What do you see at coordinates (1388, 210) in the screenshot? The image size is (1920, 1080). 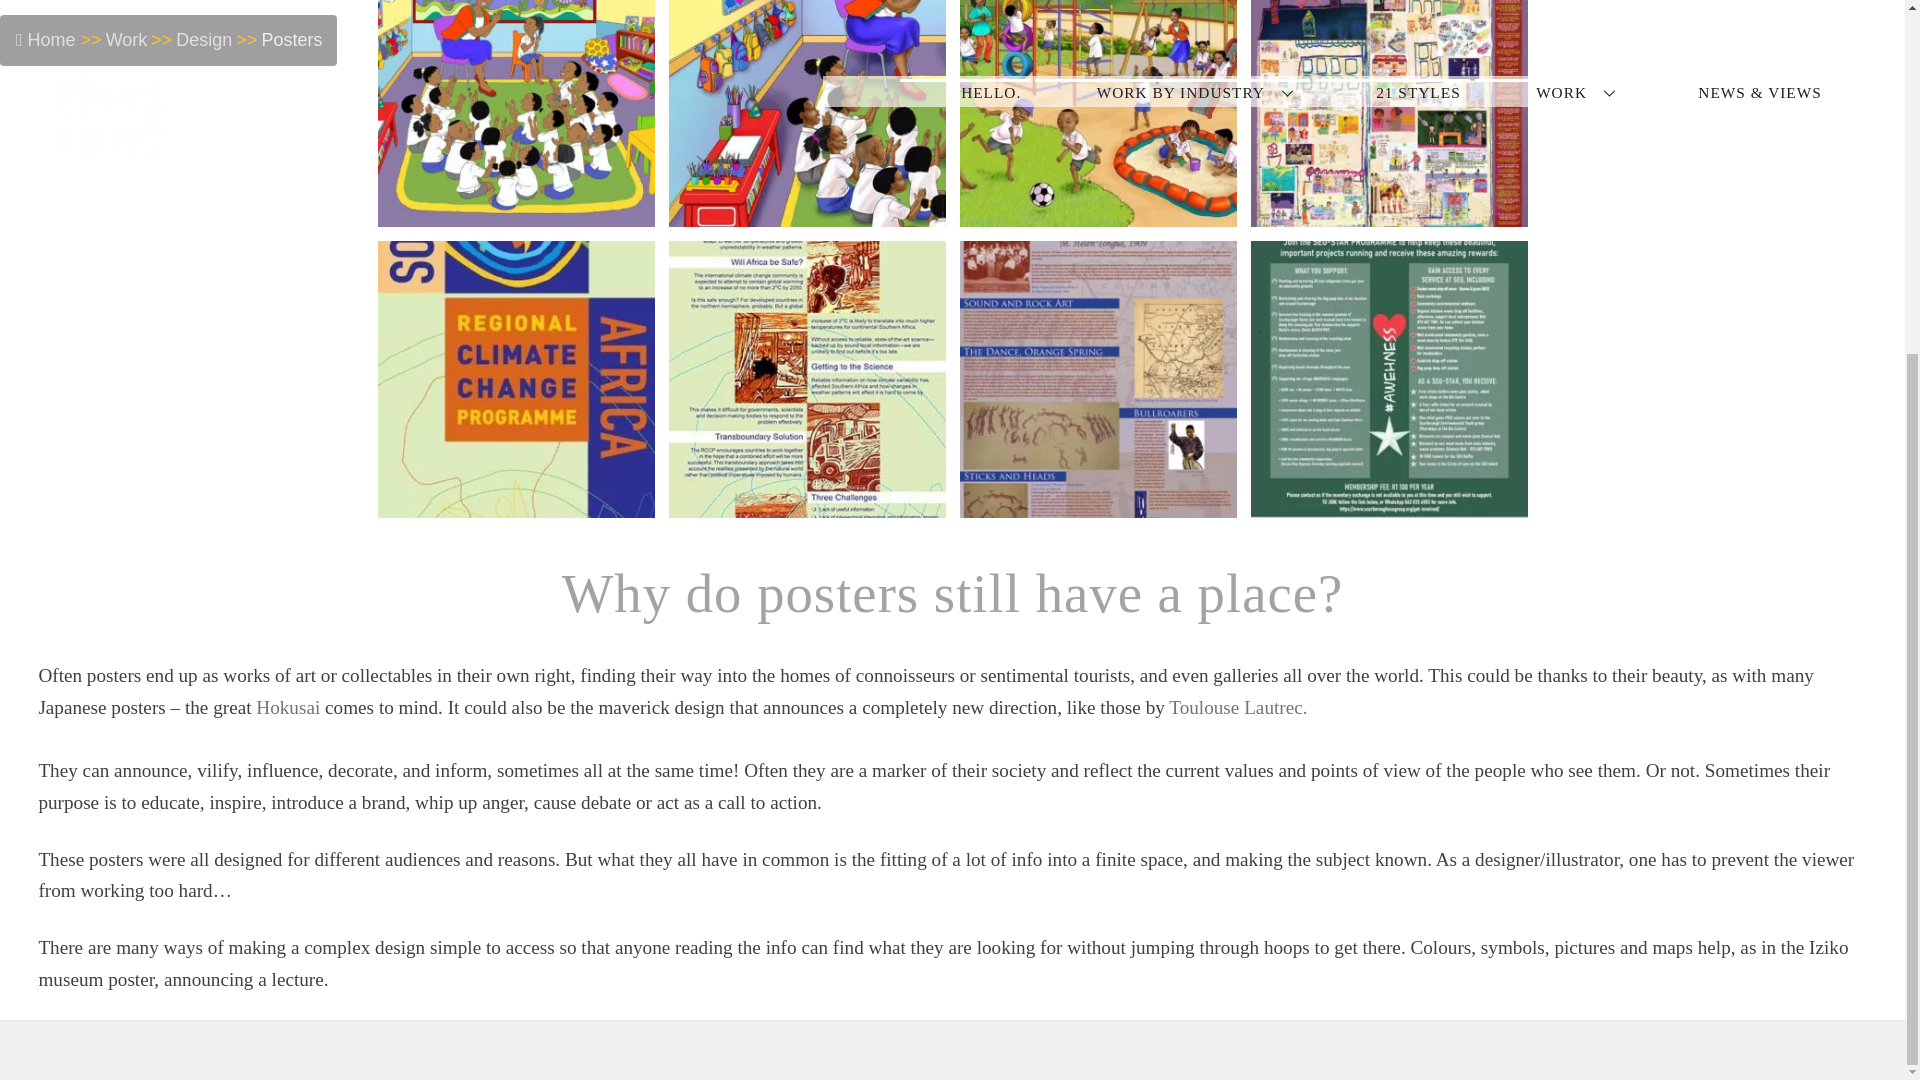 I see `Child rights poster, Child Welfare Cape Town` at bounding box center [1388, 210].